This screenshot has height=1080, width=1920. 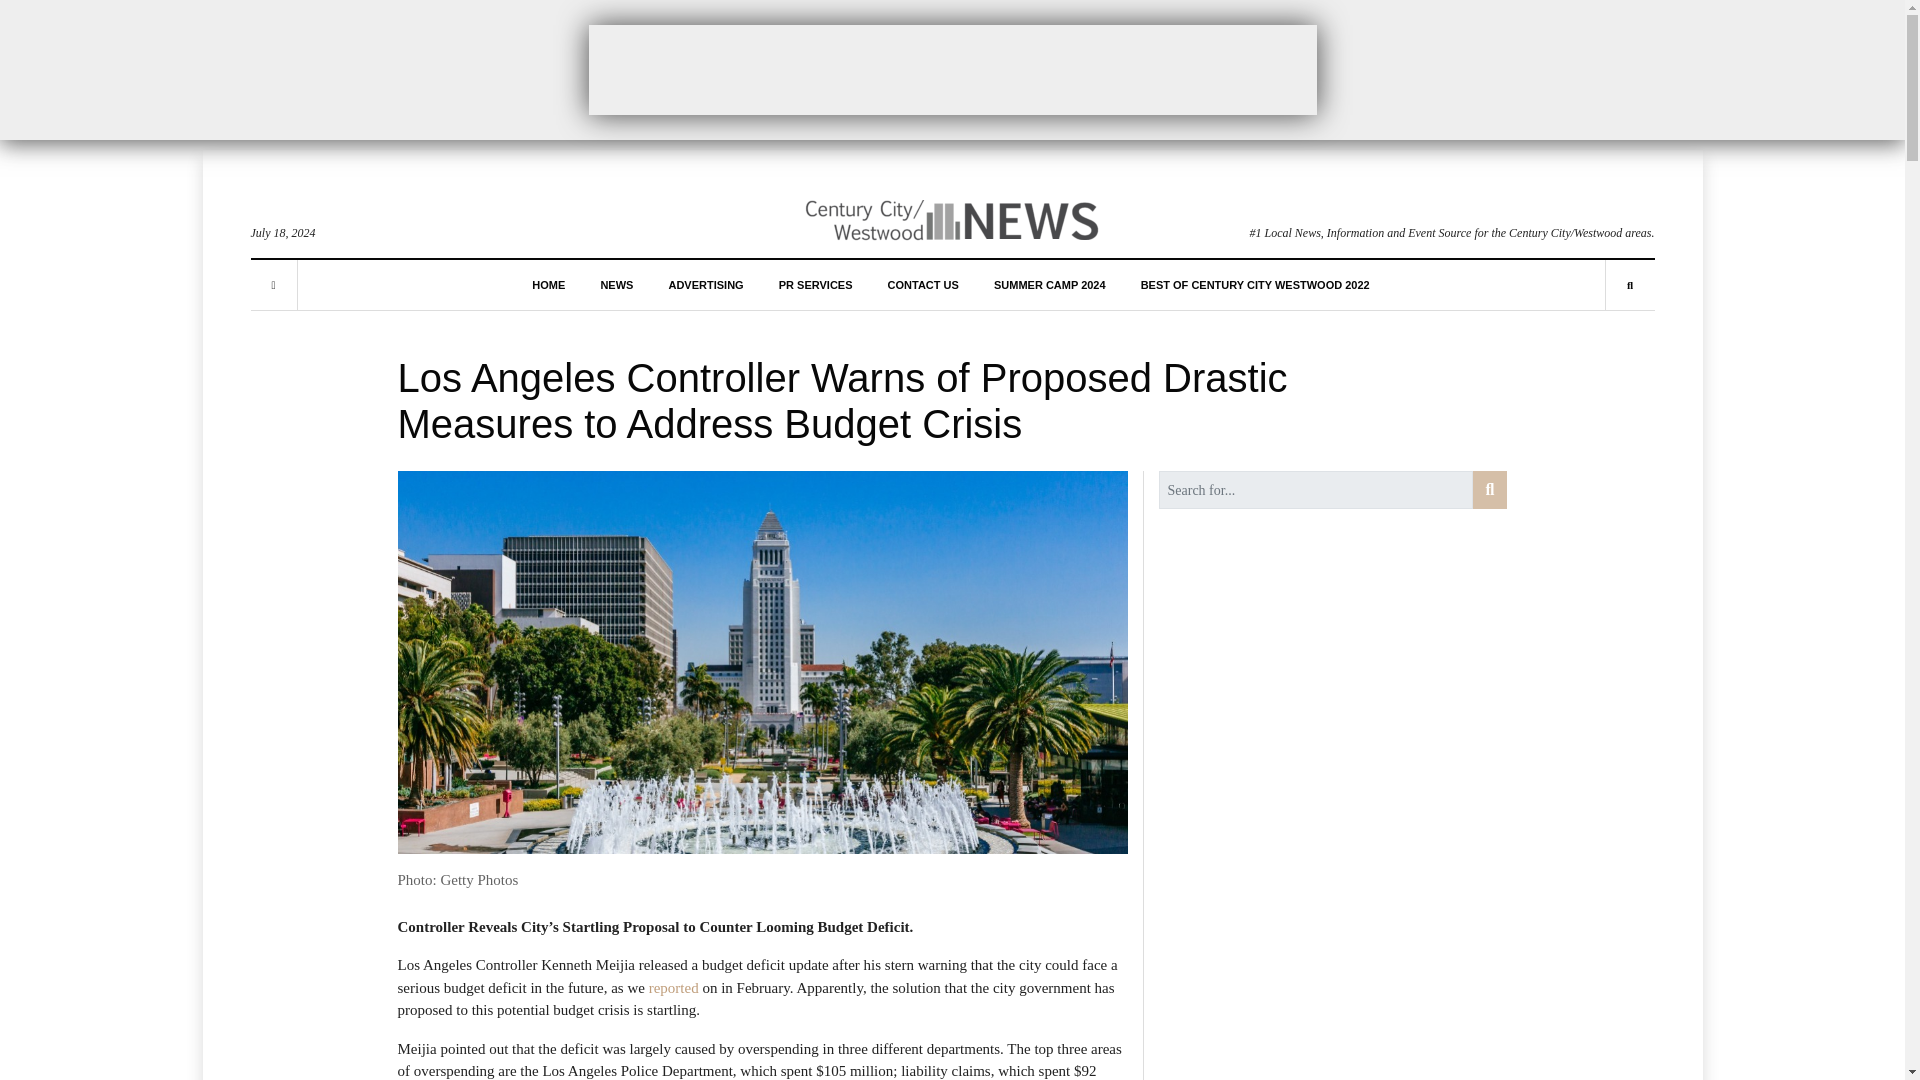 What do you see at coordinates (951, 69) in the screenshot?
I see `3rd party ad content` at bounding box center [951, 69].